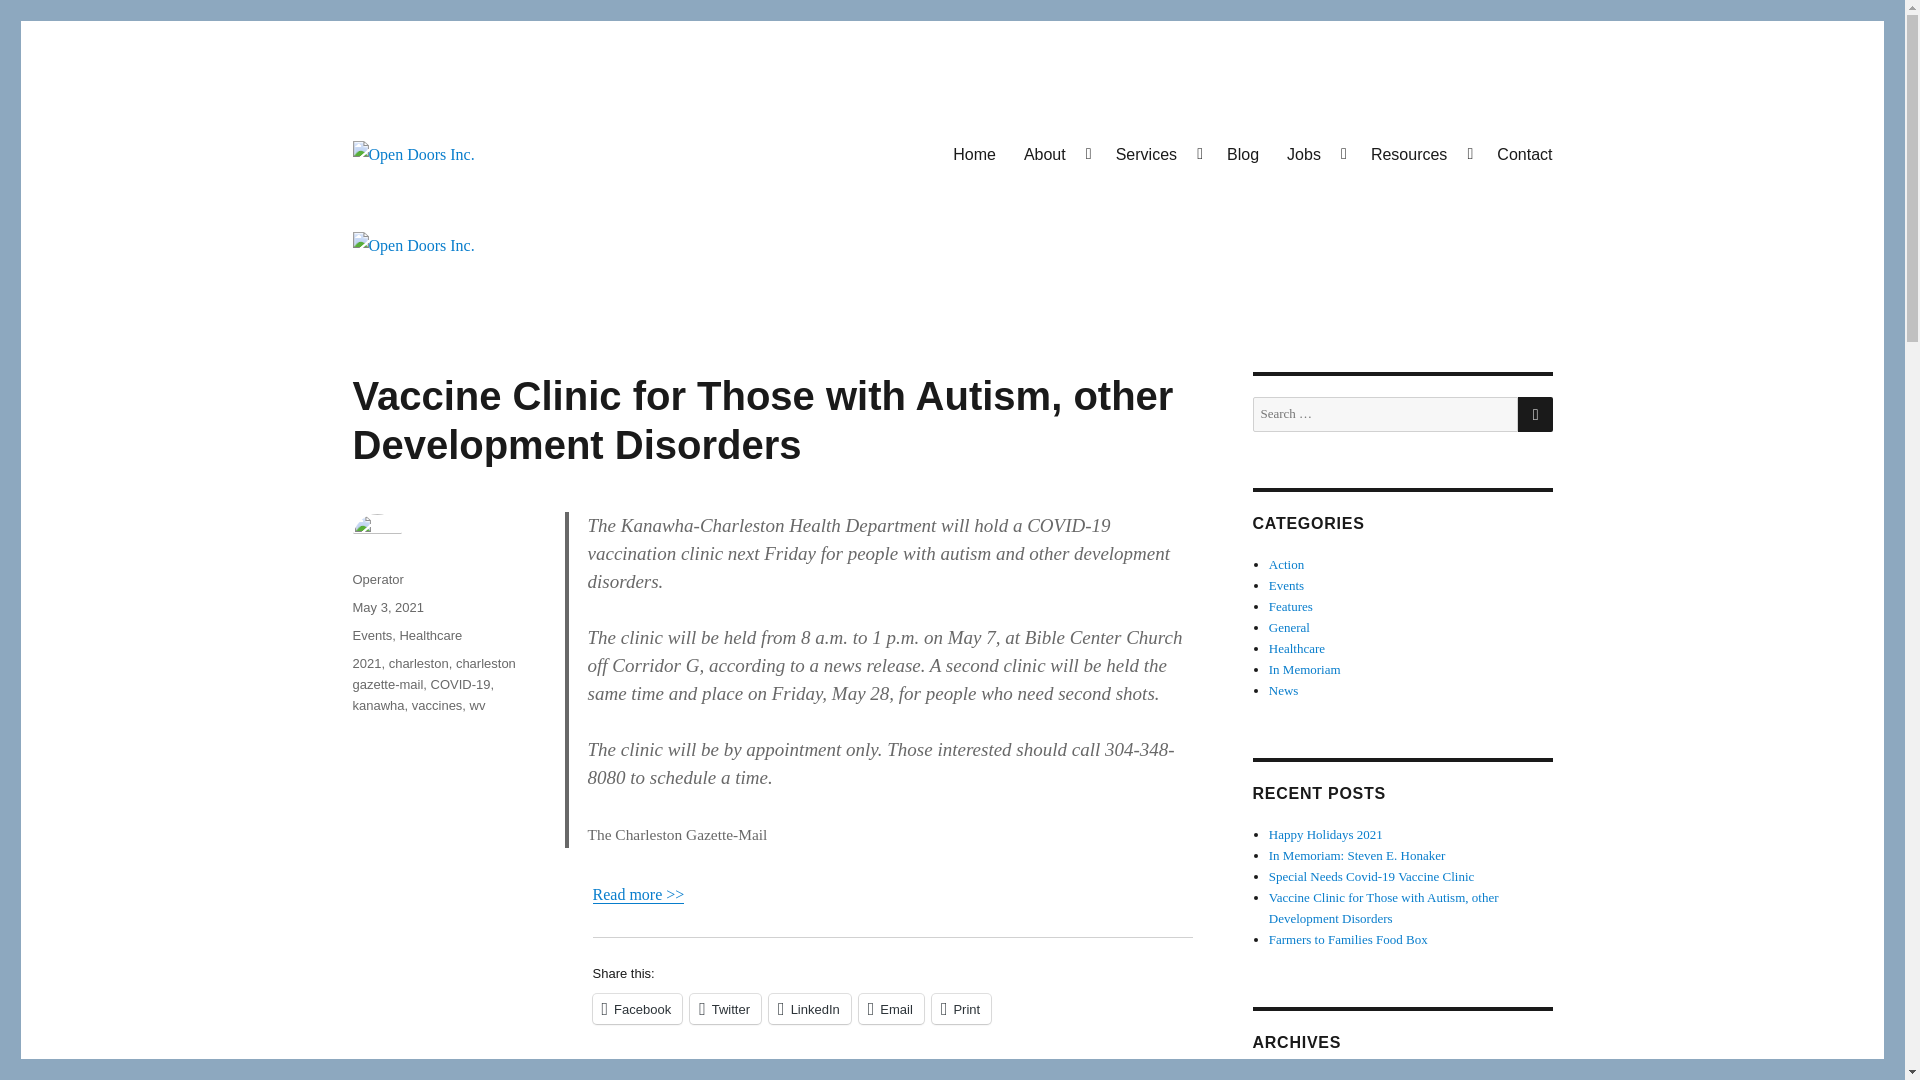  I want to click on Click to email a link to a friend, so click(890, 1008).